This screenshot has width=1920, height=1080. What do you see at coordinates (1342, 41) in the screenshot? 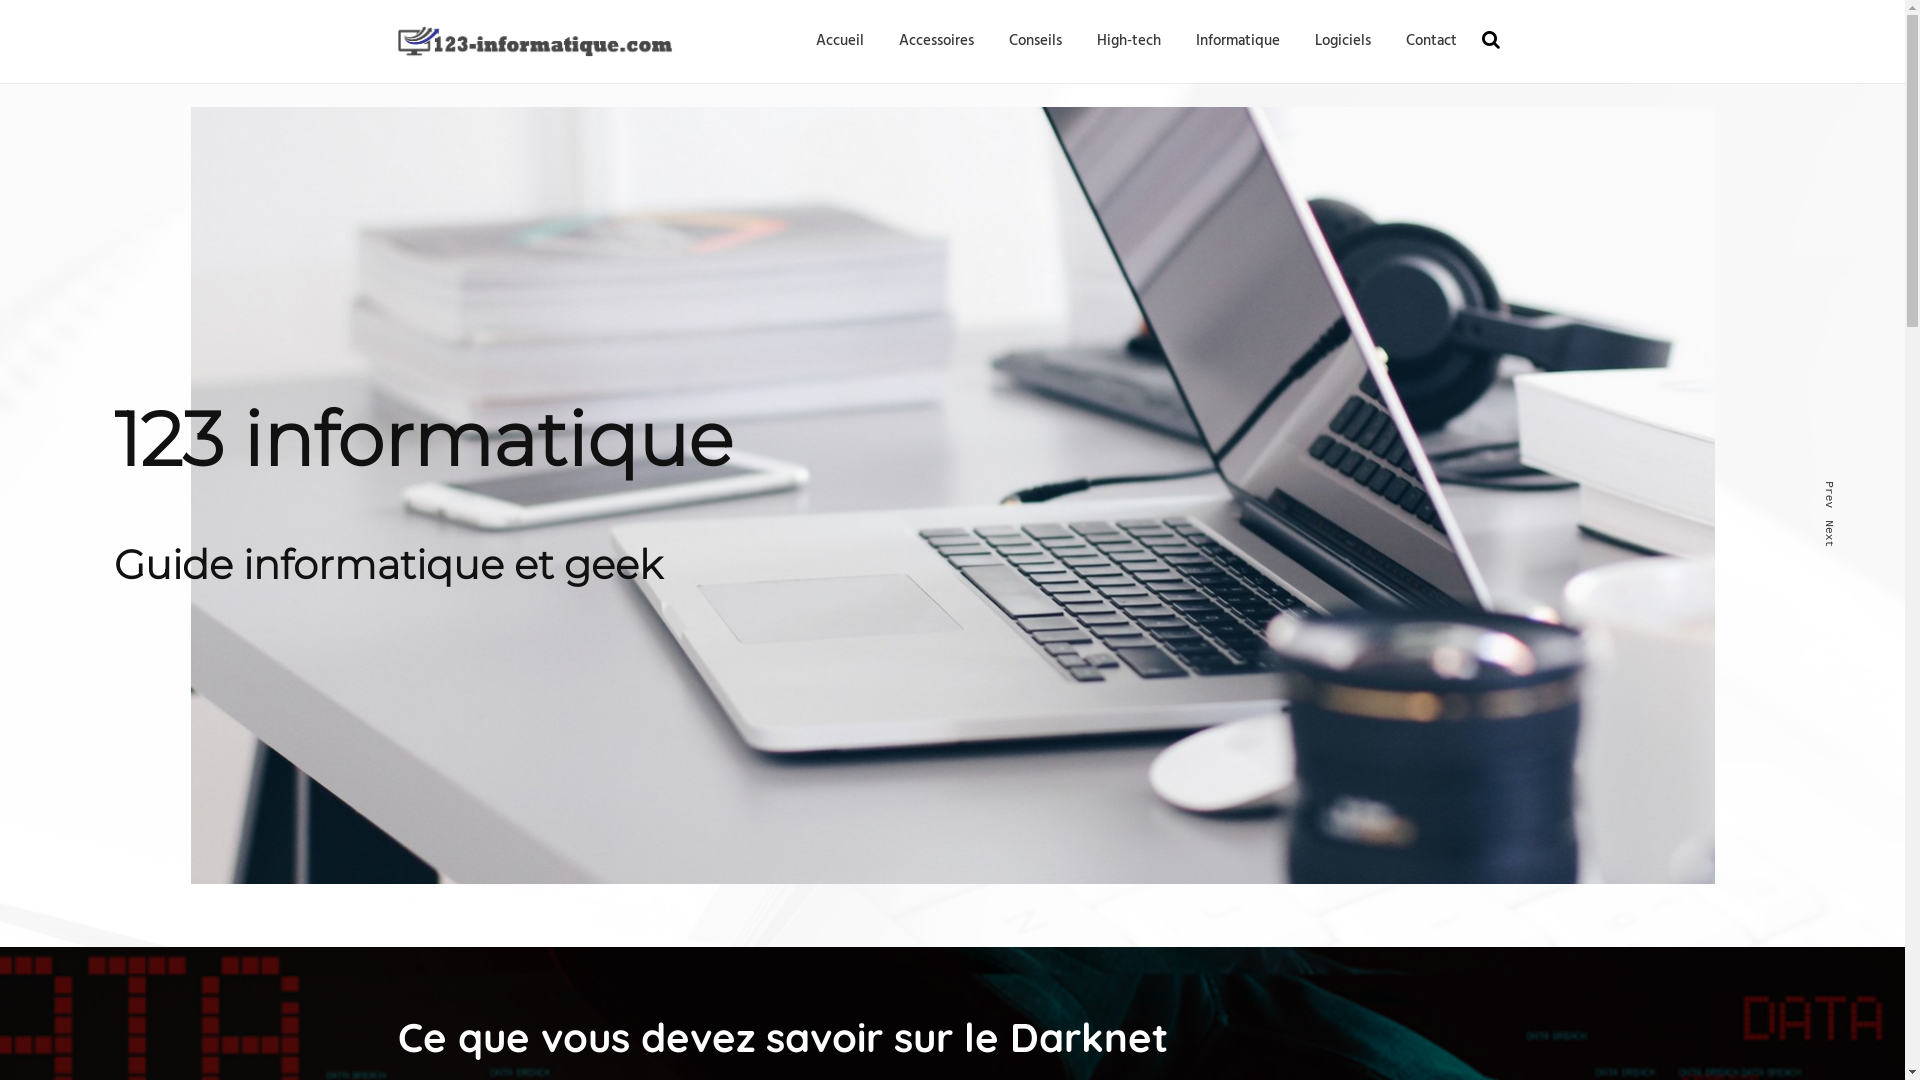
I see `Logiciels` at bounding box center [1342, 41].